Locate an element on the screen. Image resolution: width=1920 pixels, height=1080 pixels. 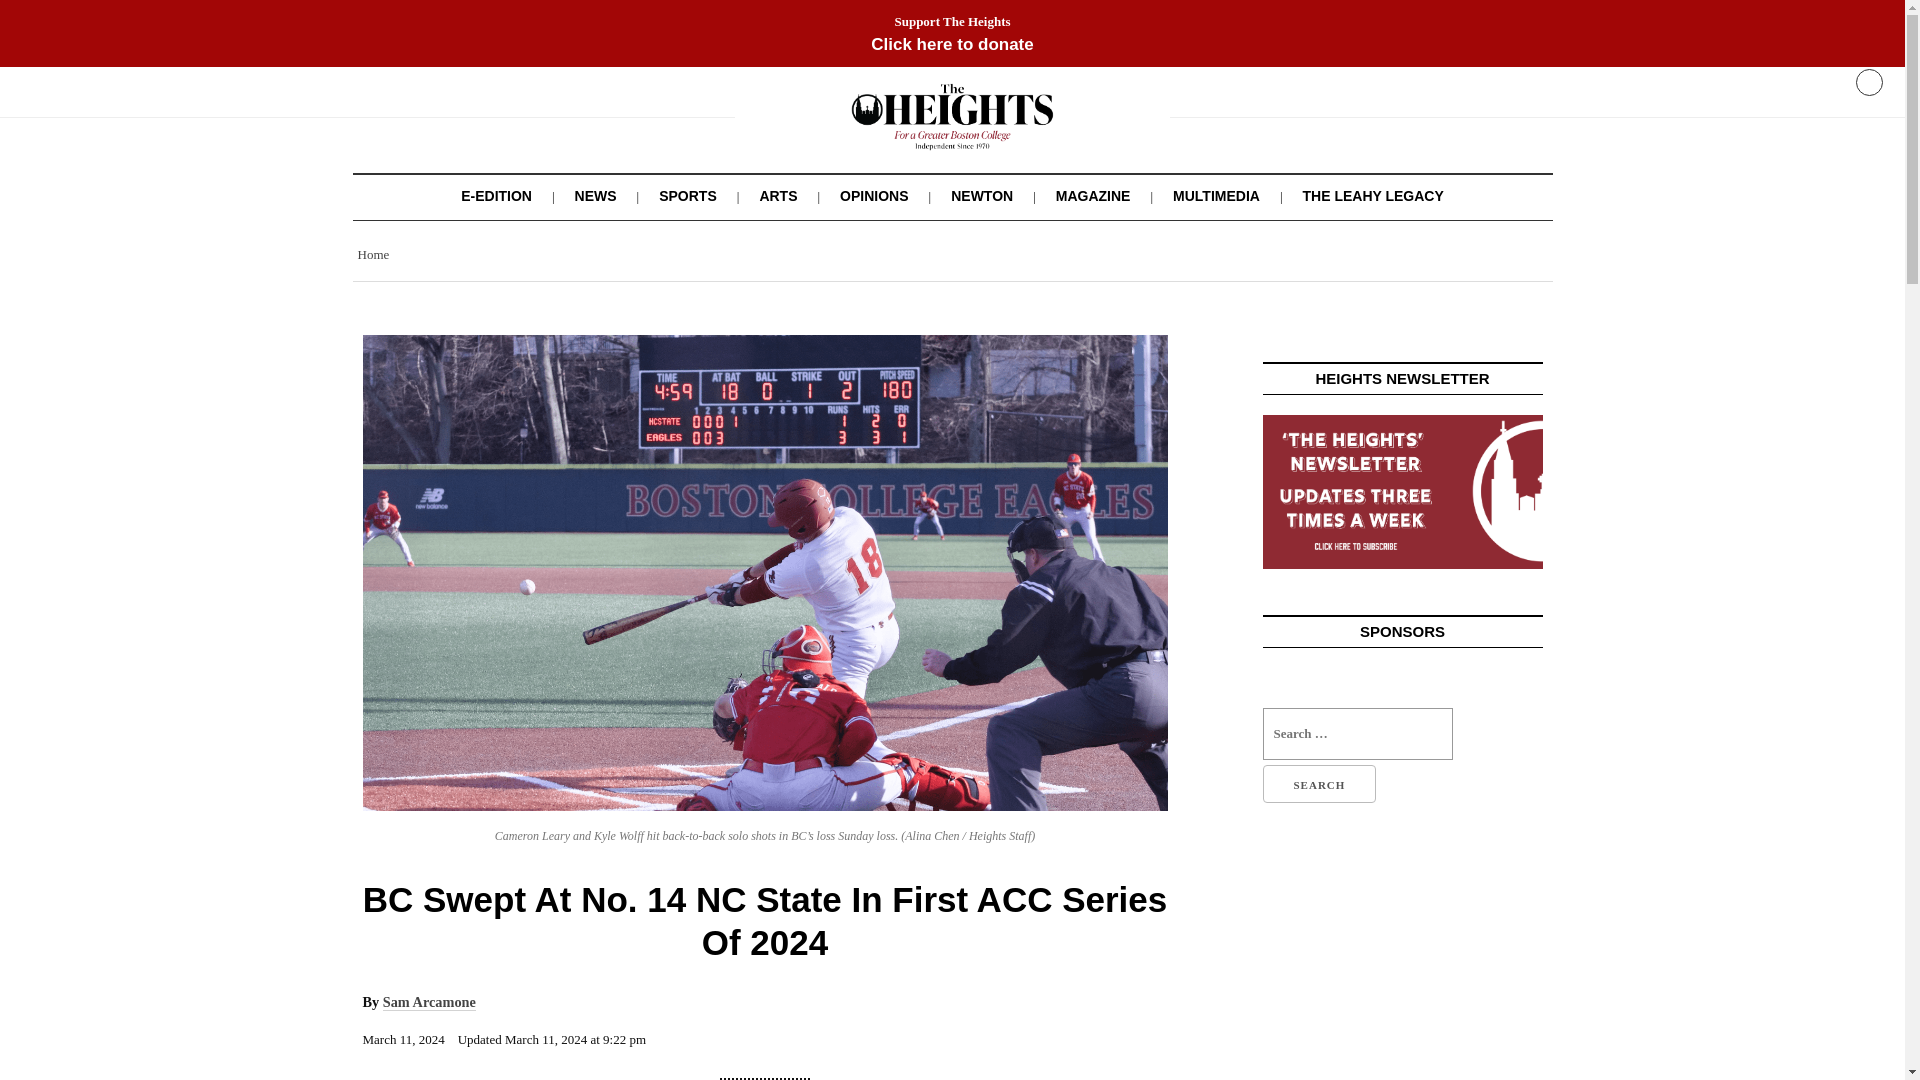
ARTS is located at coordinates (777, 196).